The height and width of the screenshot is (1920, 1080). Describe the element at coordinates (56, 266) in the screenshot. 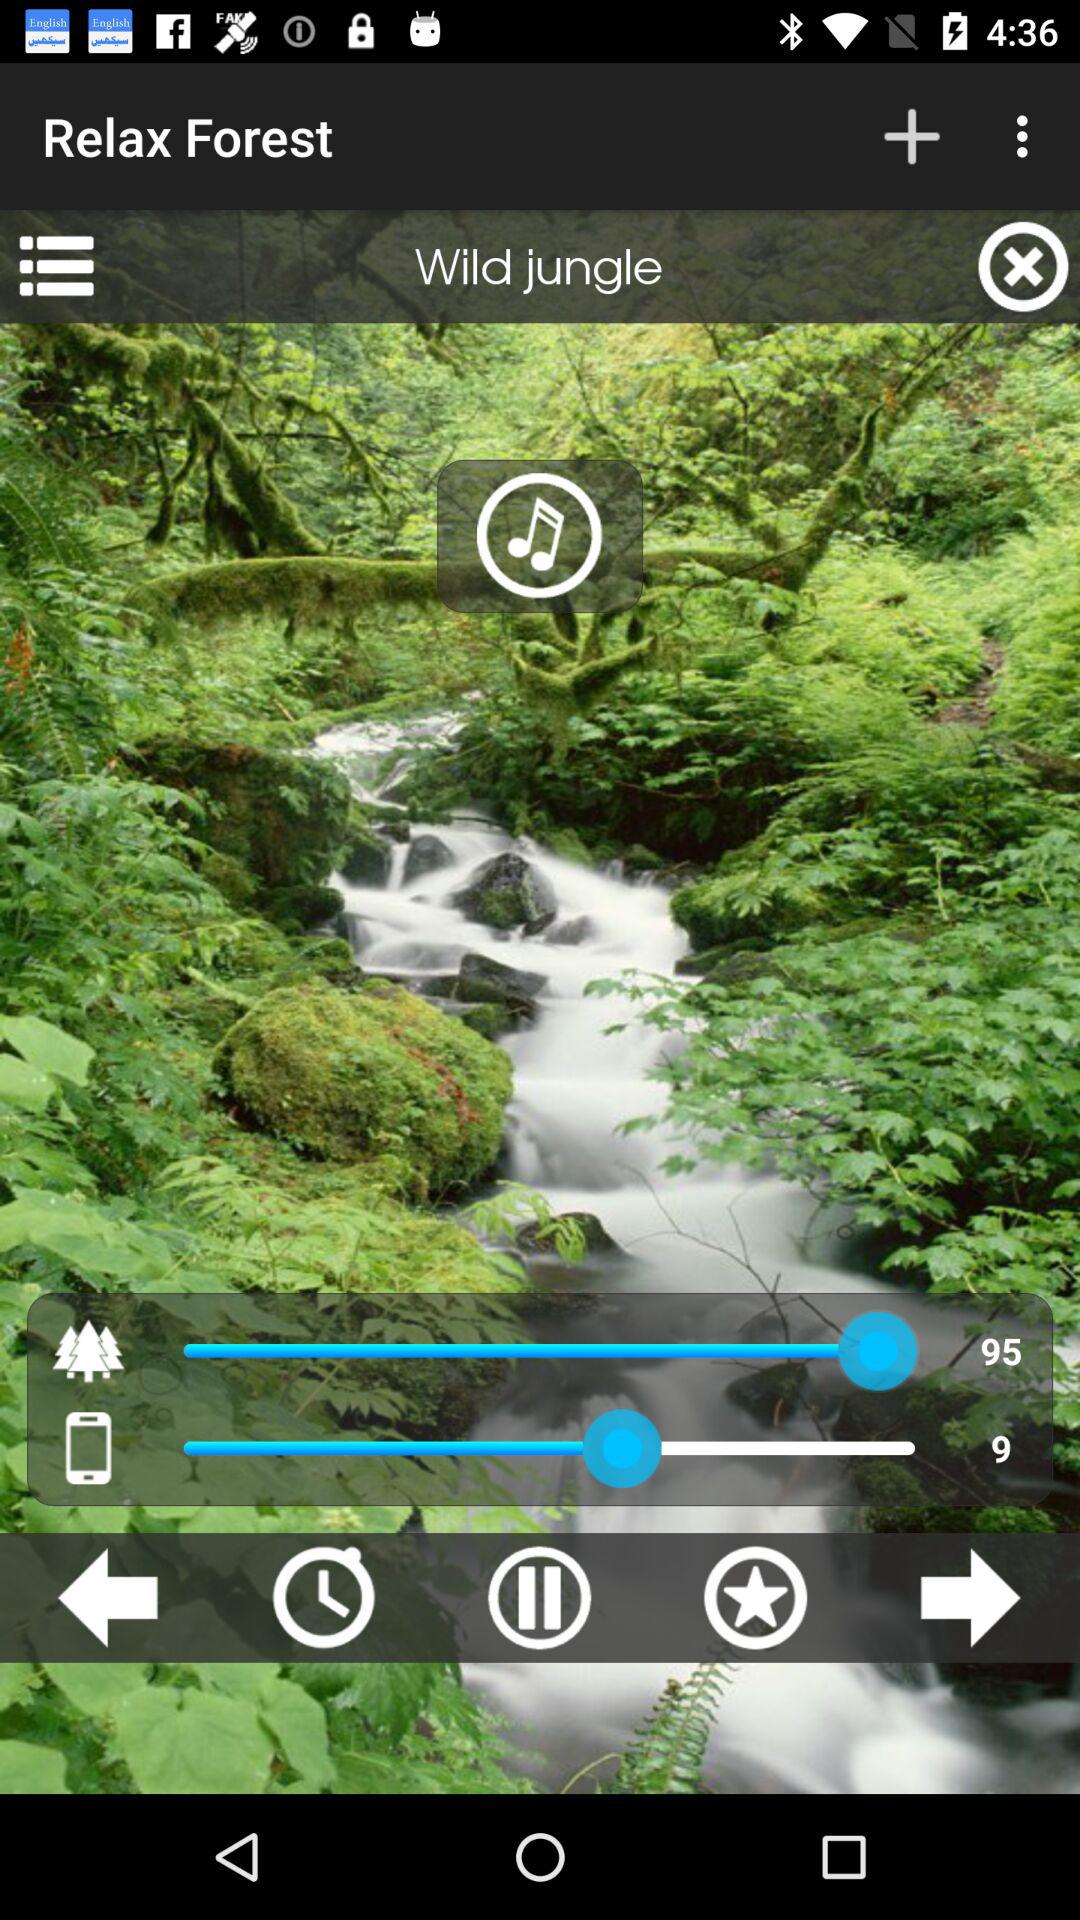

I see `select app next to the wild jungle` at that location.